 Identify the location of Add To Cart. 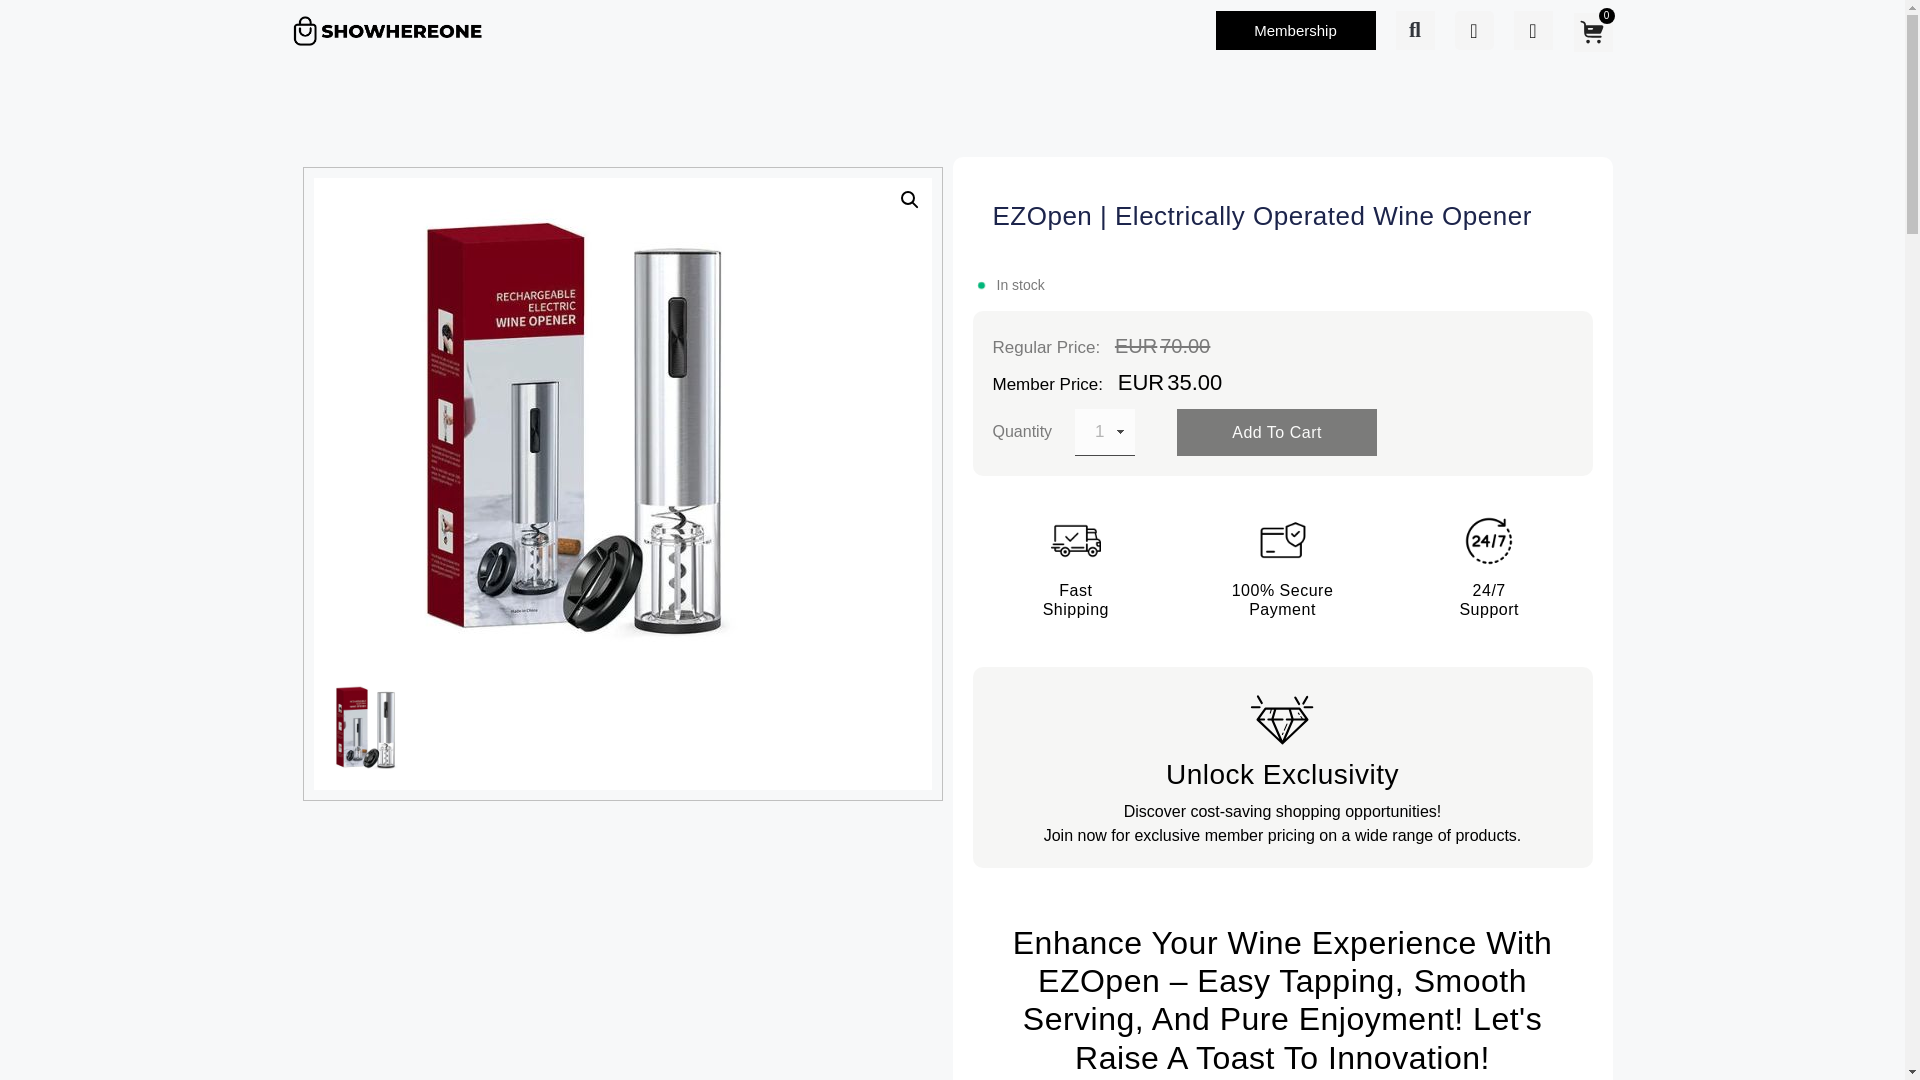
(1276, 432).